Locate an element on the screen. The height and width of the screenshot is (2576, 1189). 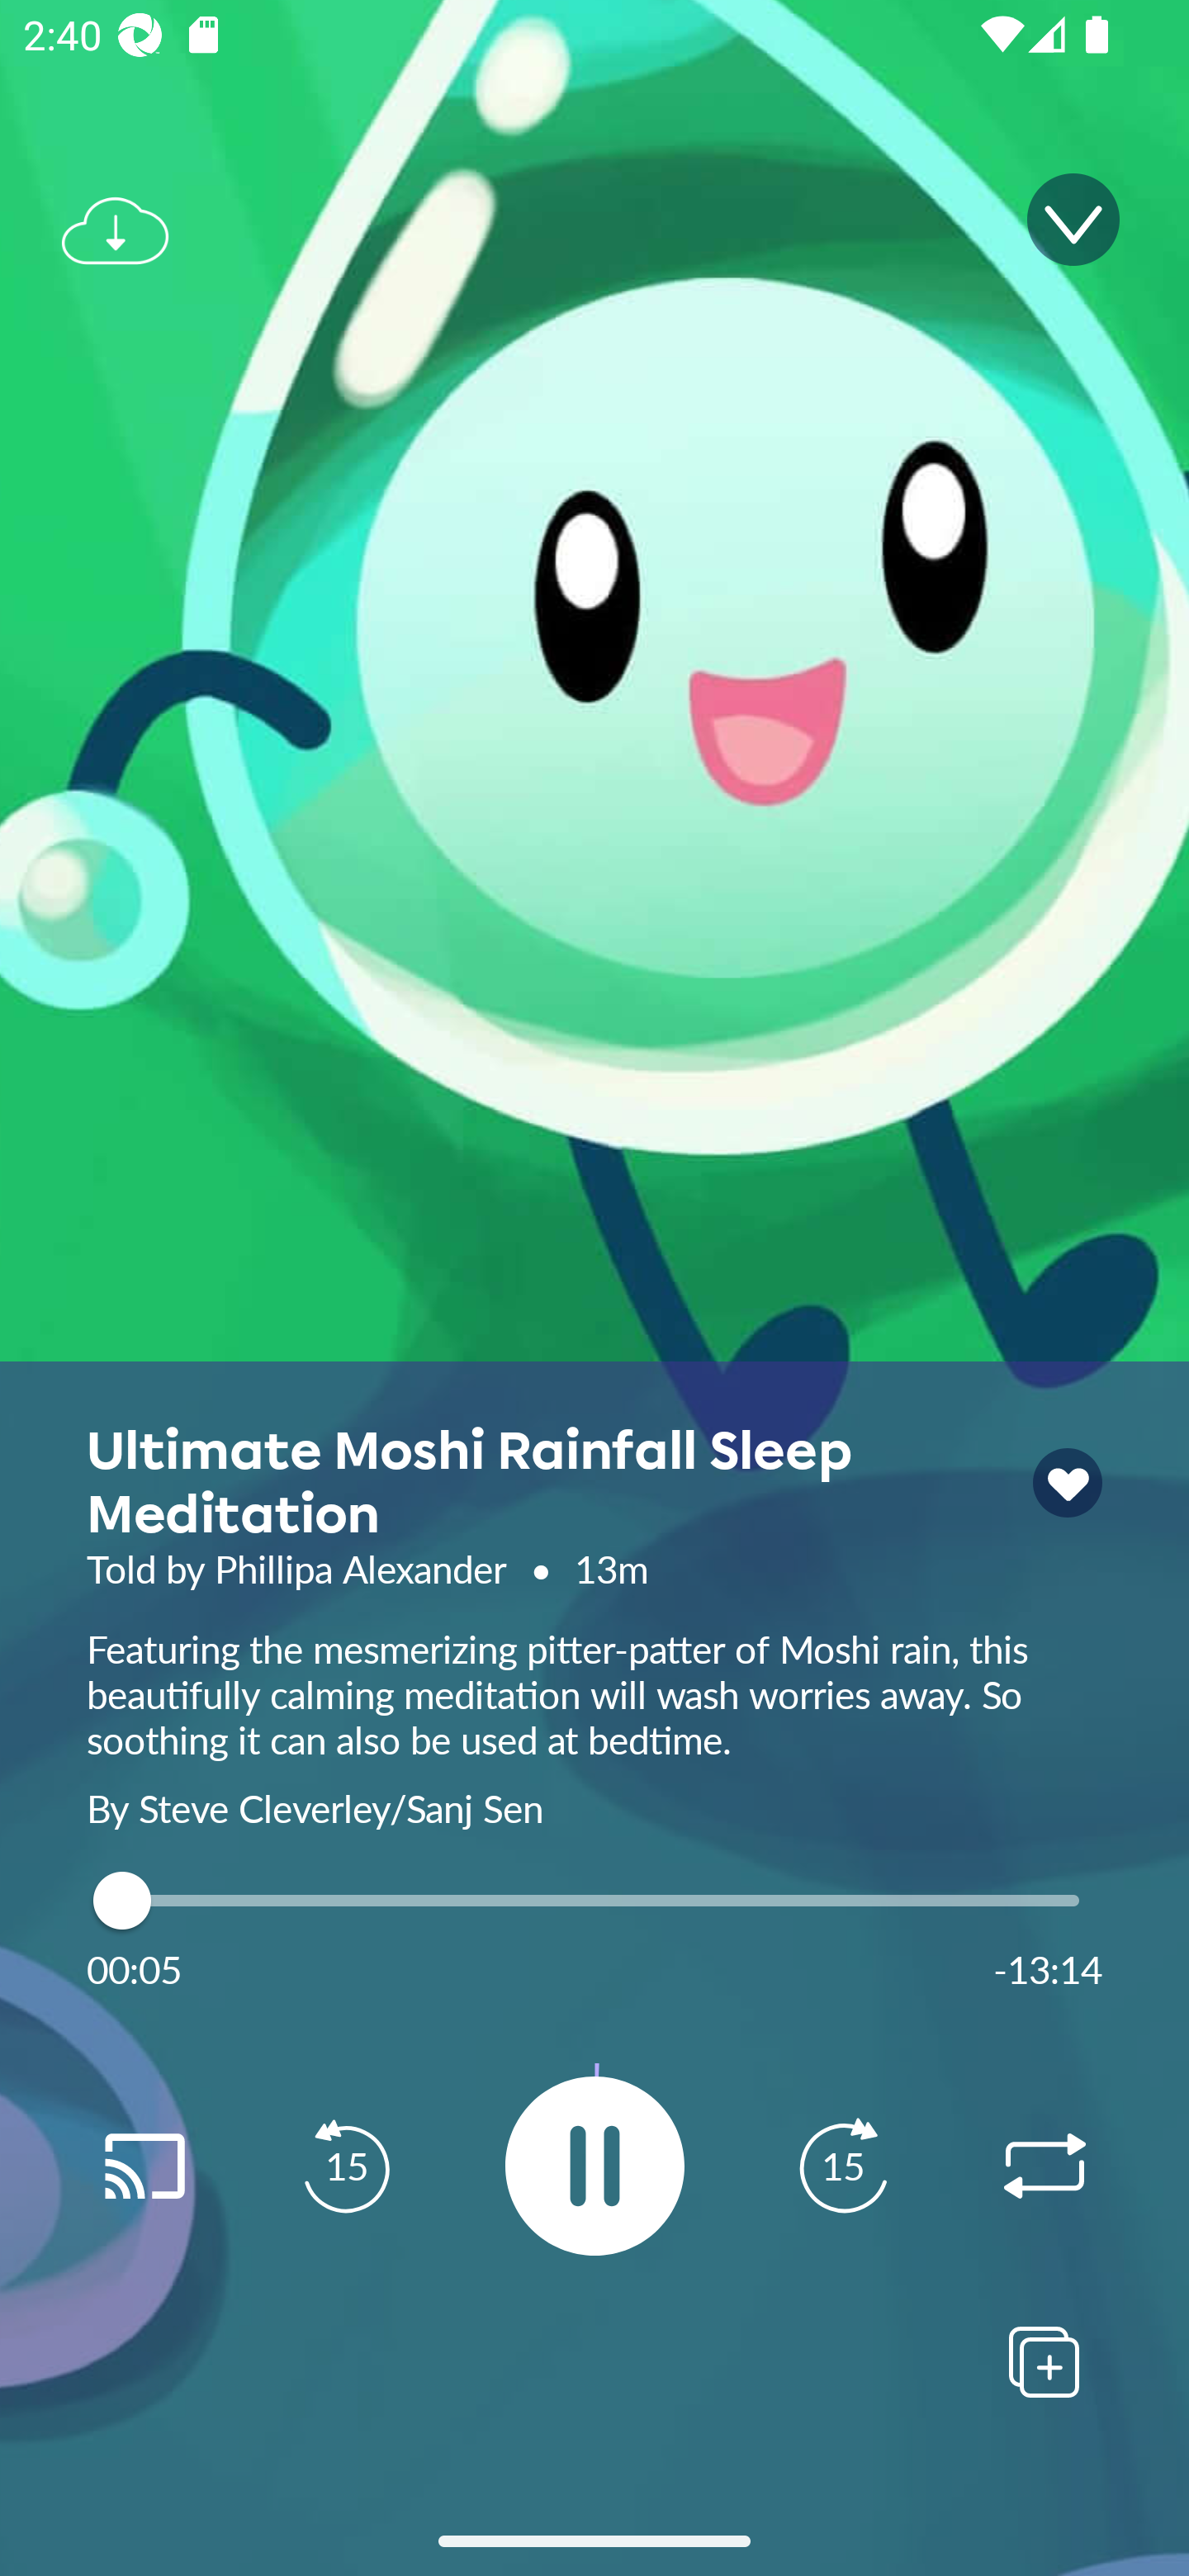
Add To Playlists is located at coordinates (1044, 2361).